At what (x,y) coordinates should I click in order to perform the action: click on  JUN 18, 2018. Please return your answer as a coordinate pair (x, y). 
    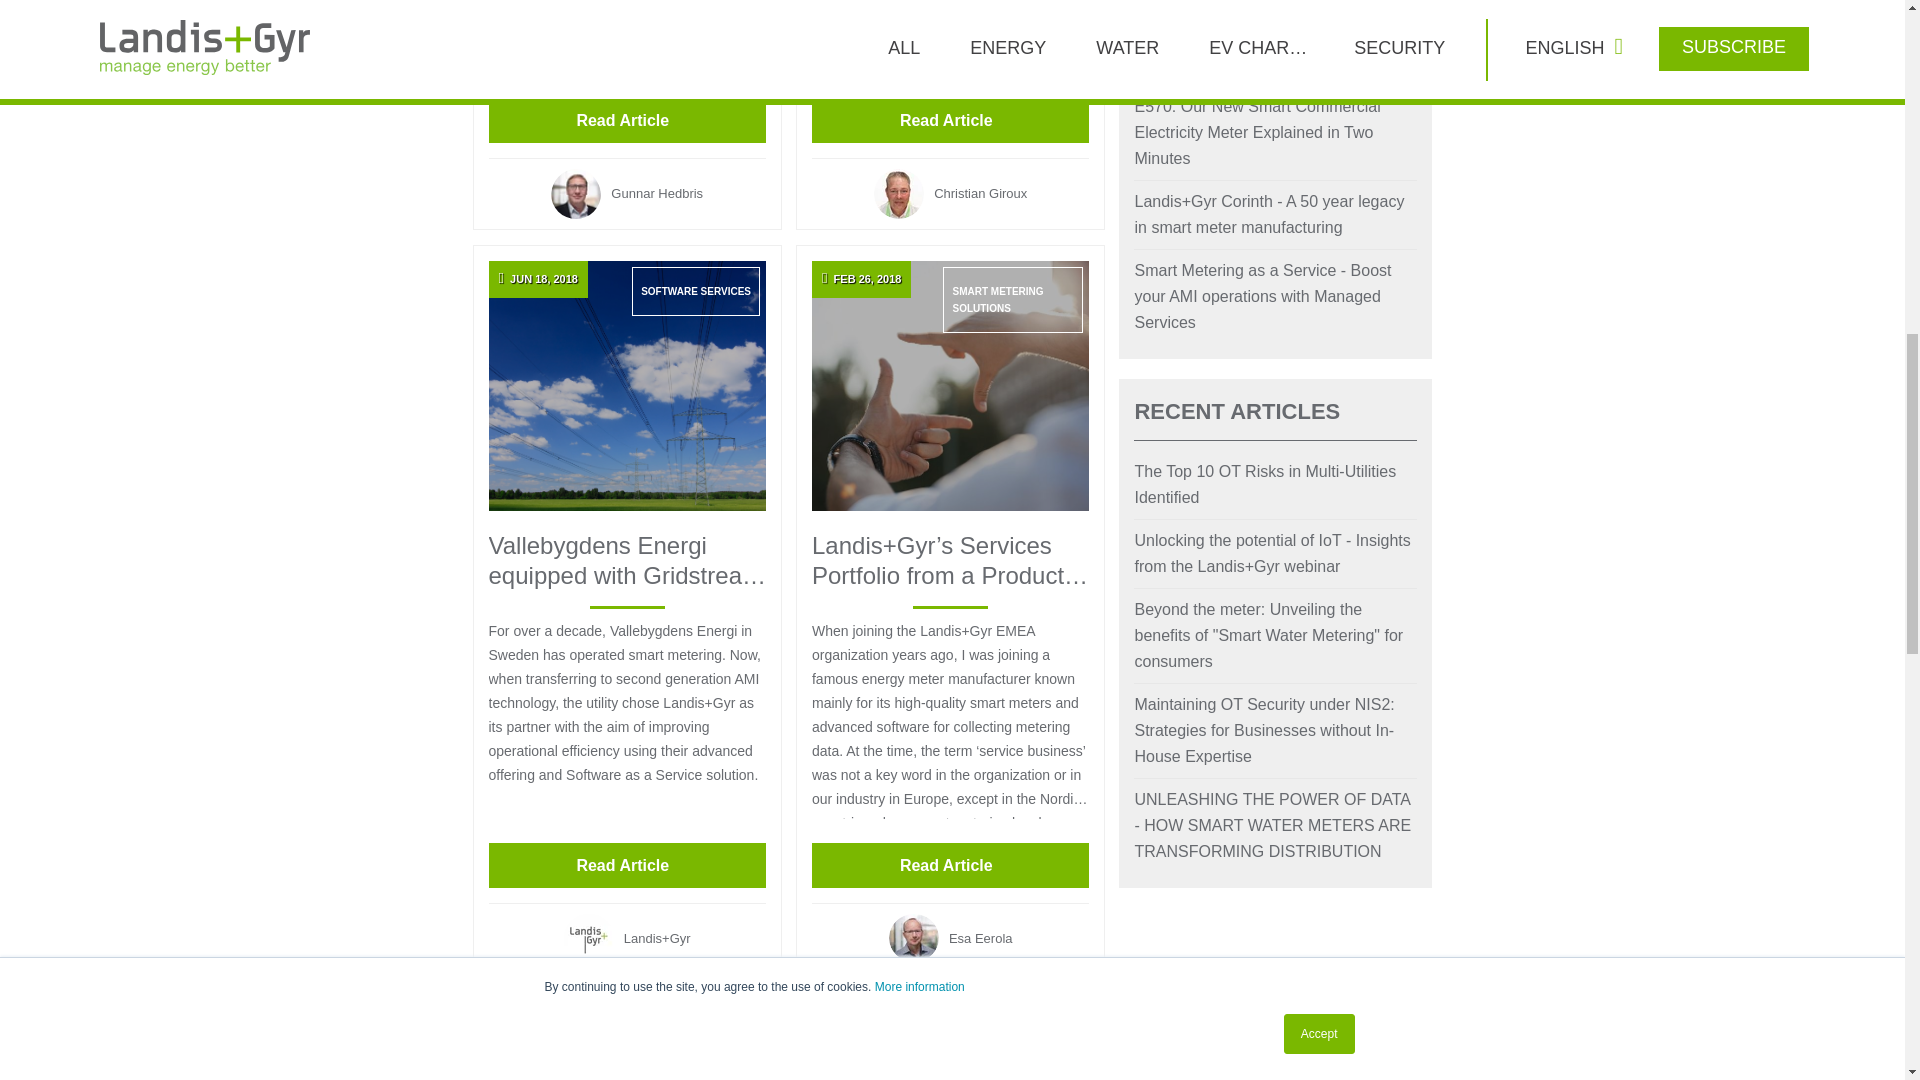
    Looking at the image, I should click on (626, 386).